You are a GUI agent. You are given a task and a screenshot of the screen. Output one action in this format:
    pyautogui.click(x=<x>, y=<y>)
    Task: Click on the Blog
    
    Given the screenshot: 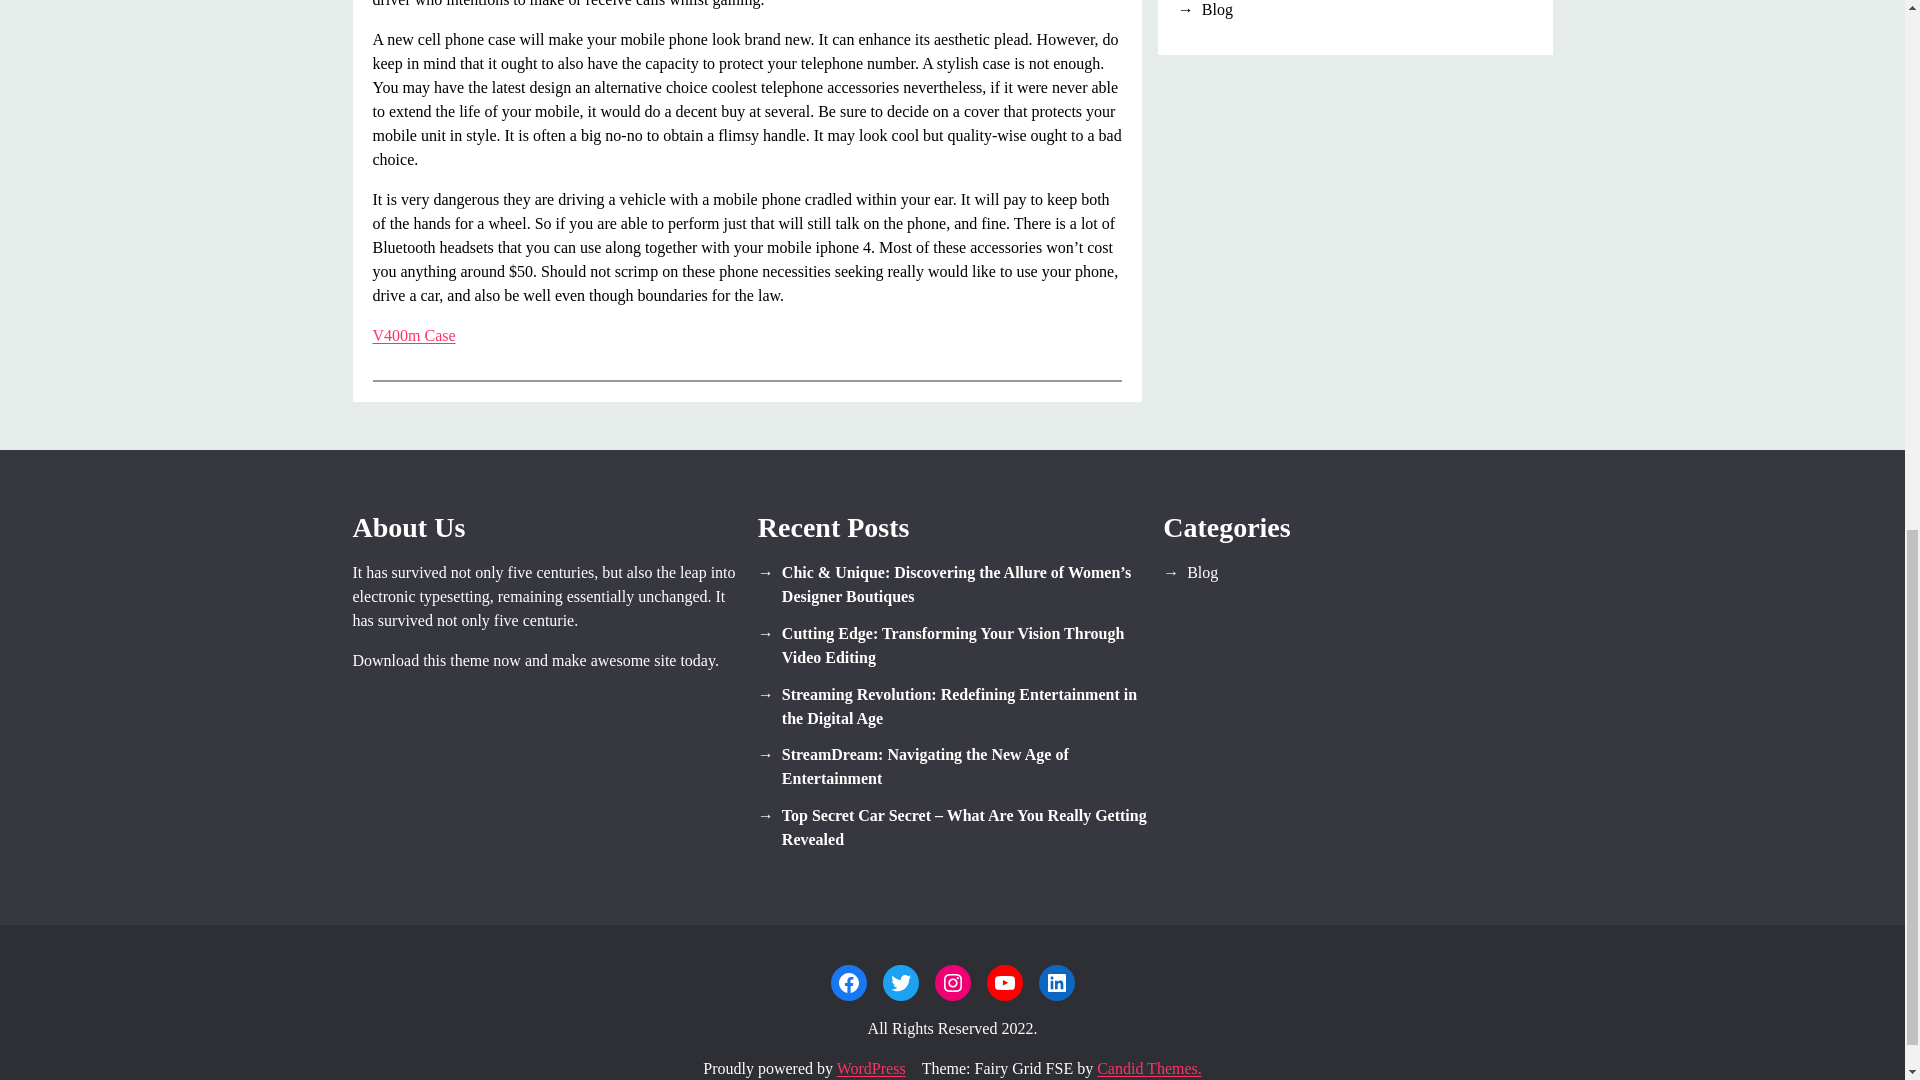 What is the action you would take?
    pyautogui.click(x=1355, y=10)
    